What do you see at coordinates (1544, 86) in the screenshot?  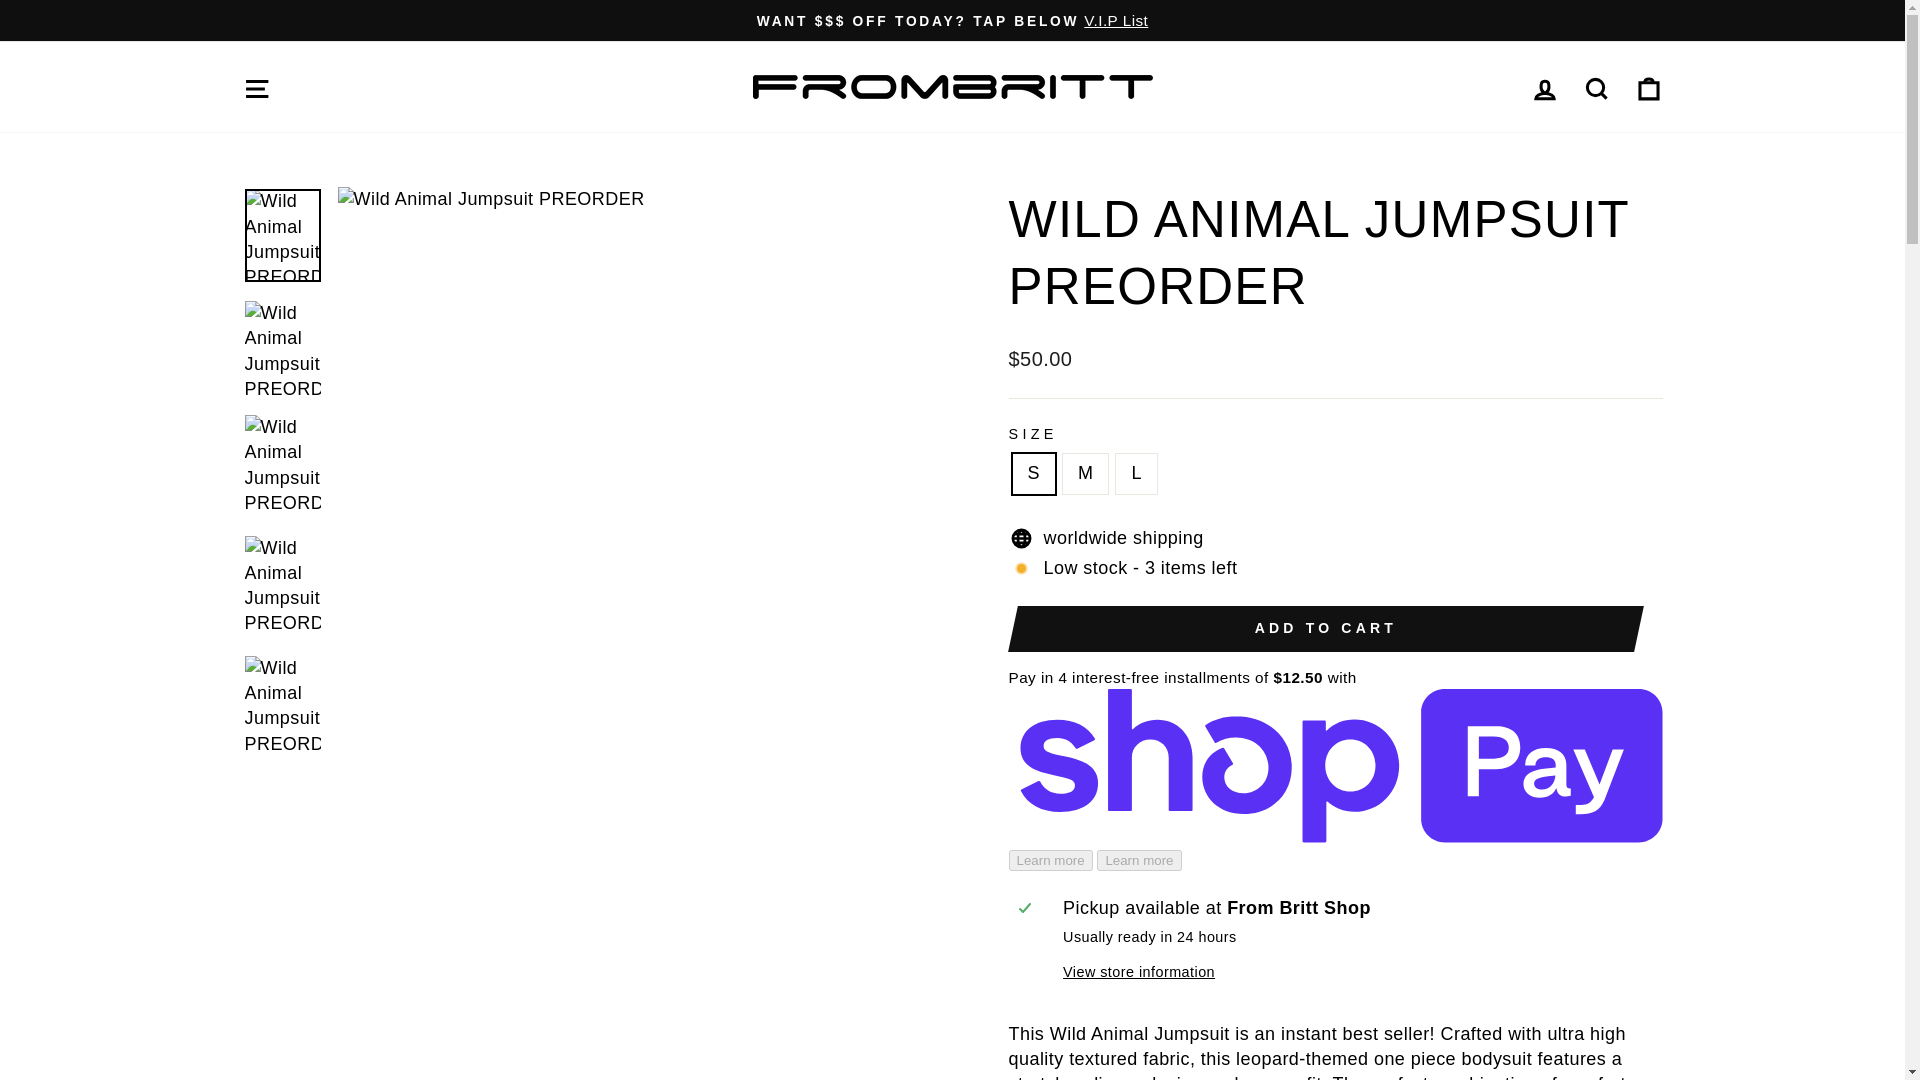 I see `LOG IN` at bounding box center [1544, 86].